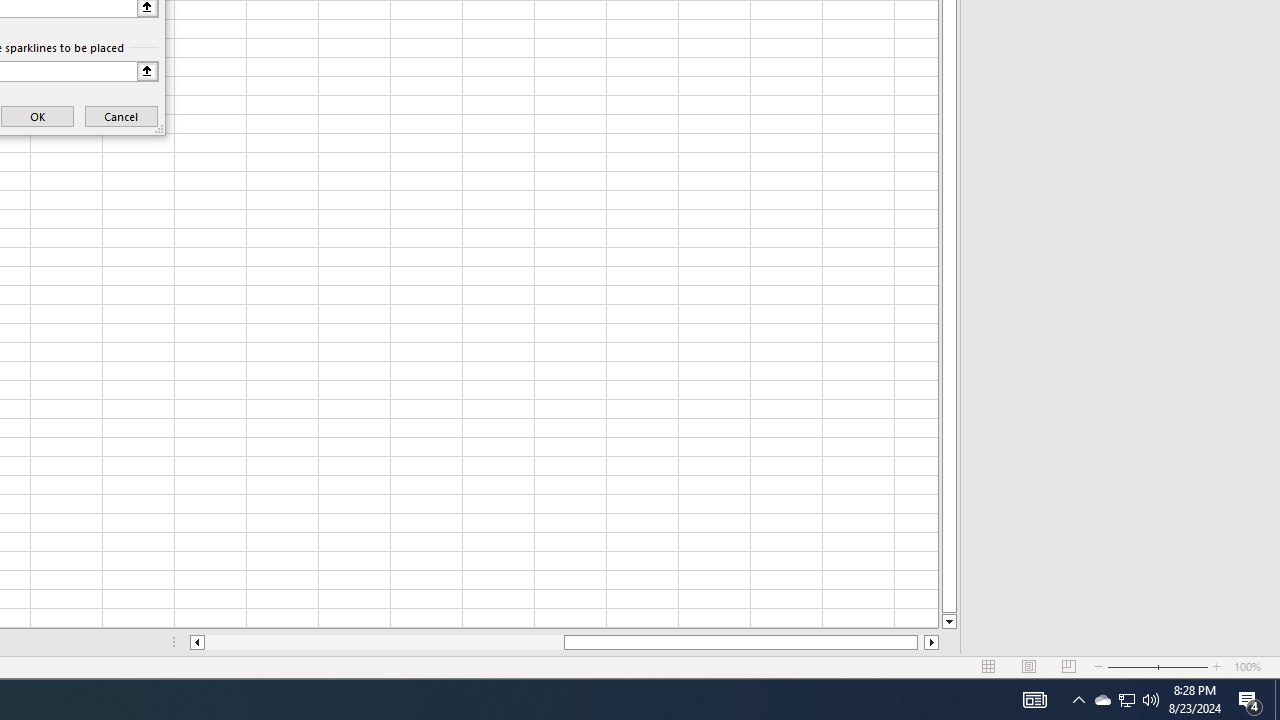 This screenshot has width=1280, height=720. Describe the element at coordinates (384, 642) in the screenshot. I see `Page left` at that location.